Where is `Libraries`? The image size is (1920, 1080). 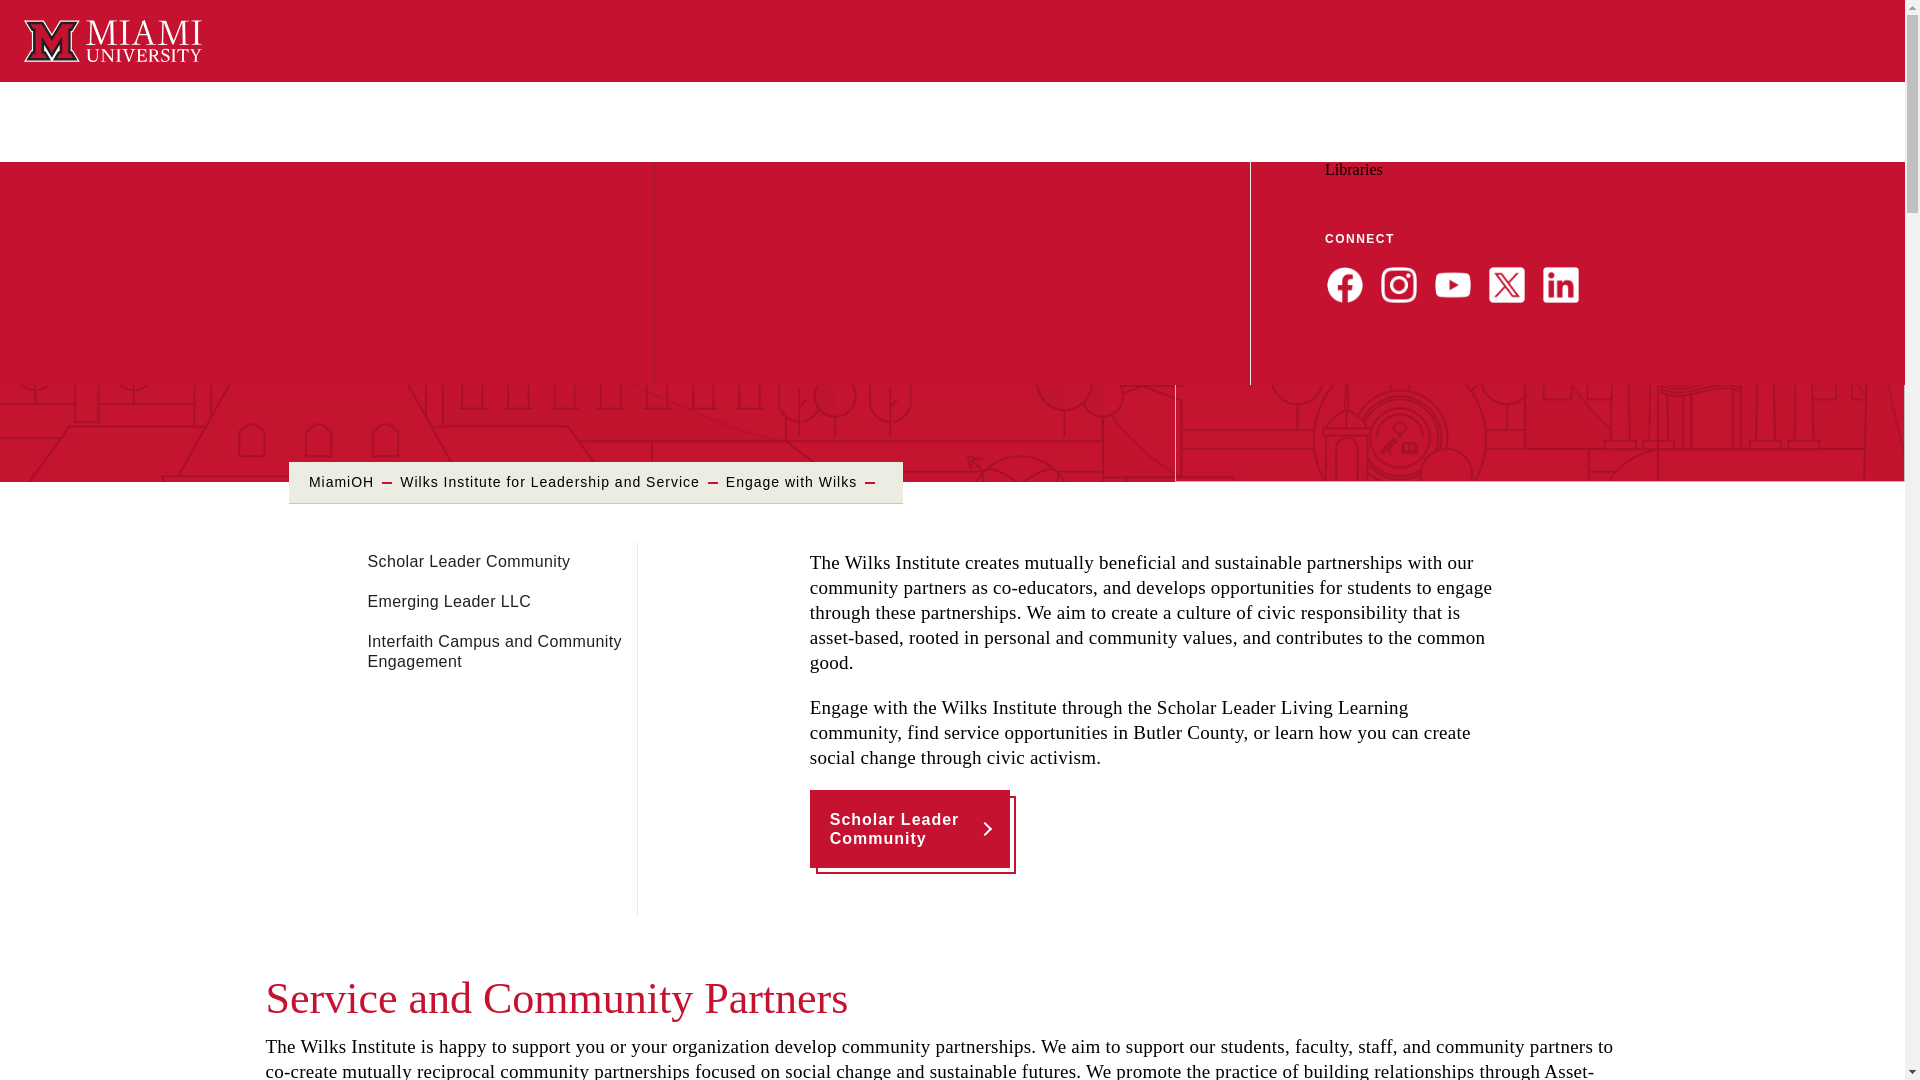 Libraries is located at coordinates (1353, 169).